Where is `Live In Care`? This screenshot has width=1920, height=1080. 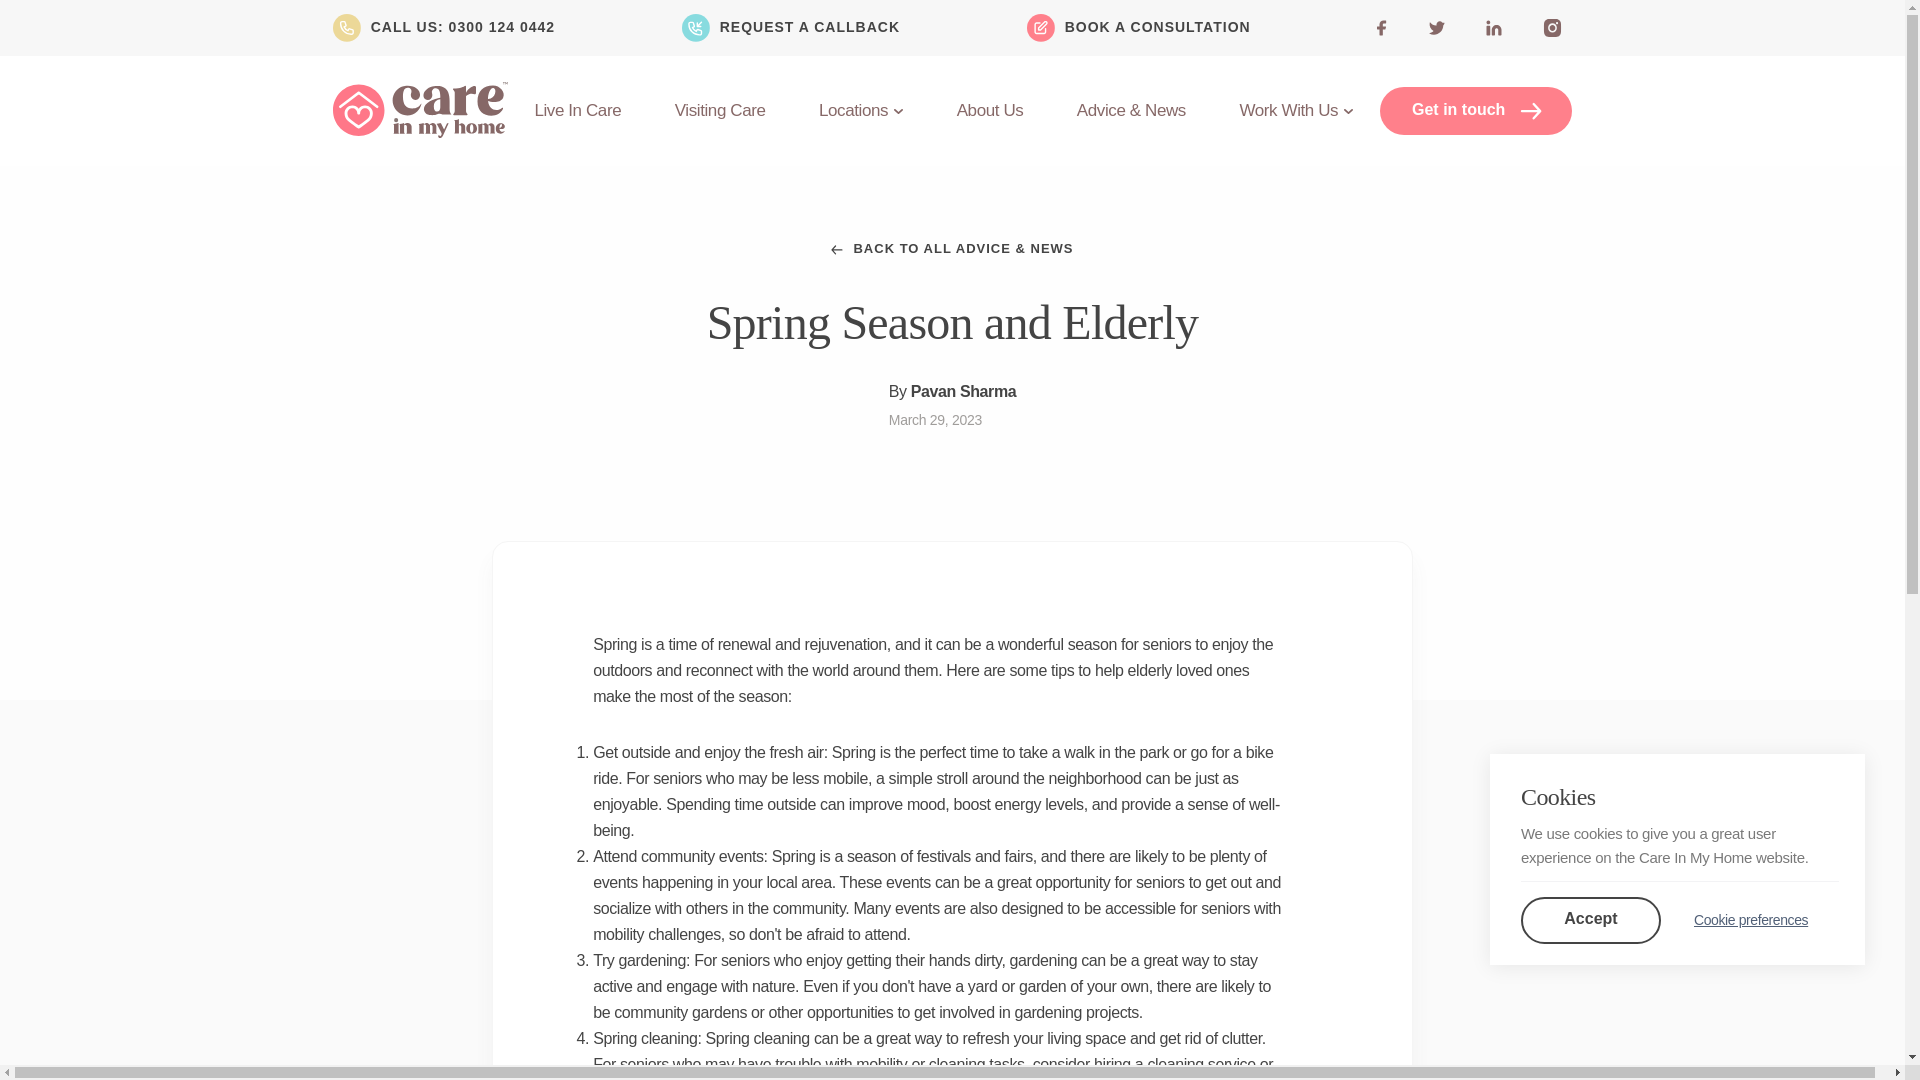 Live In Care is located at coordinates (576, 110).